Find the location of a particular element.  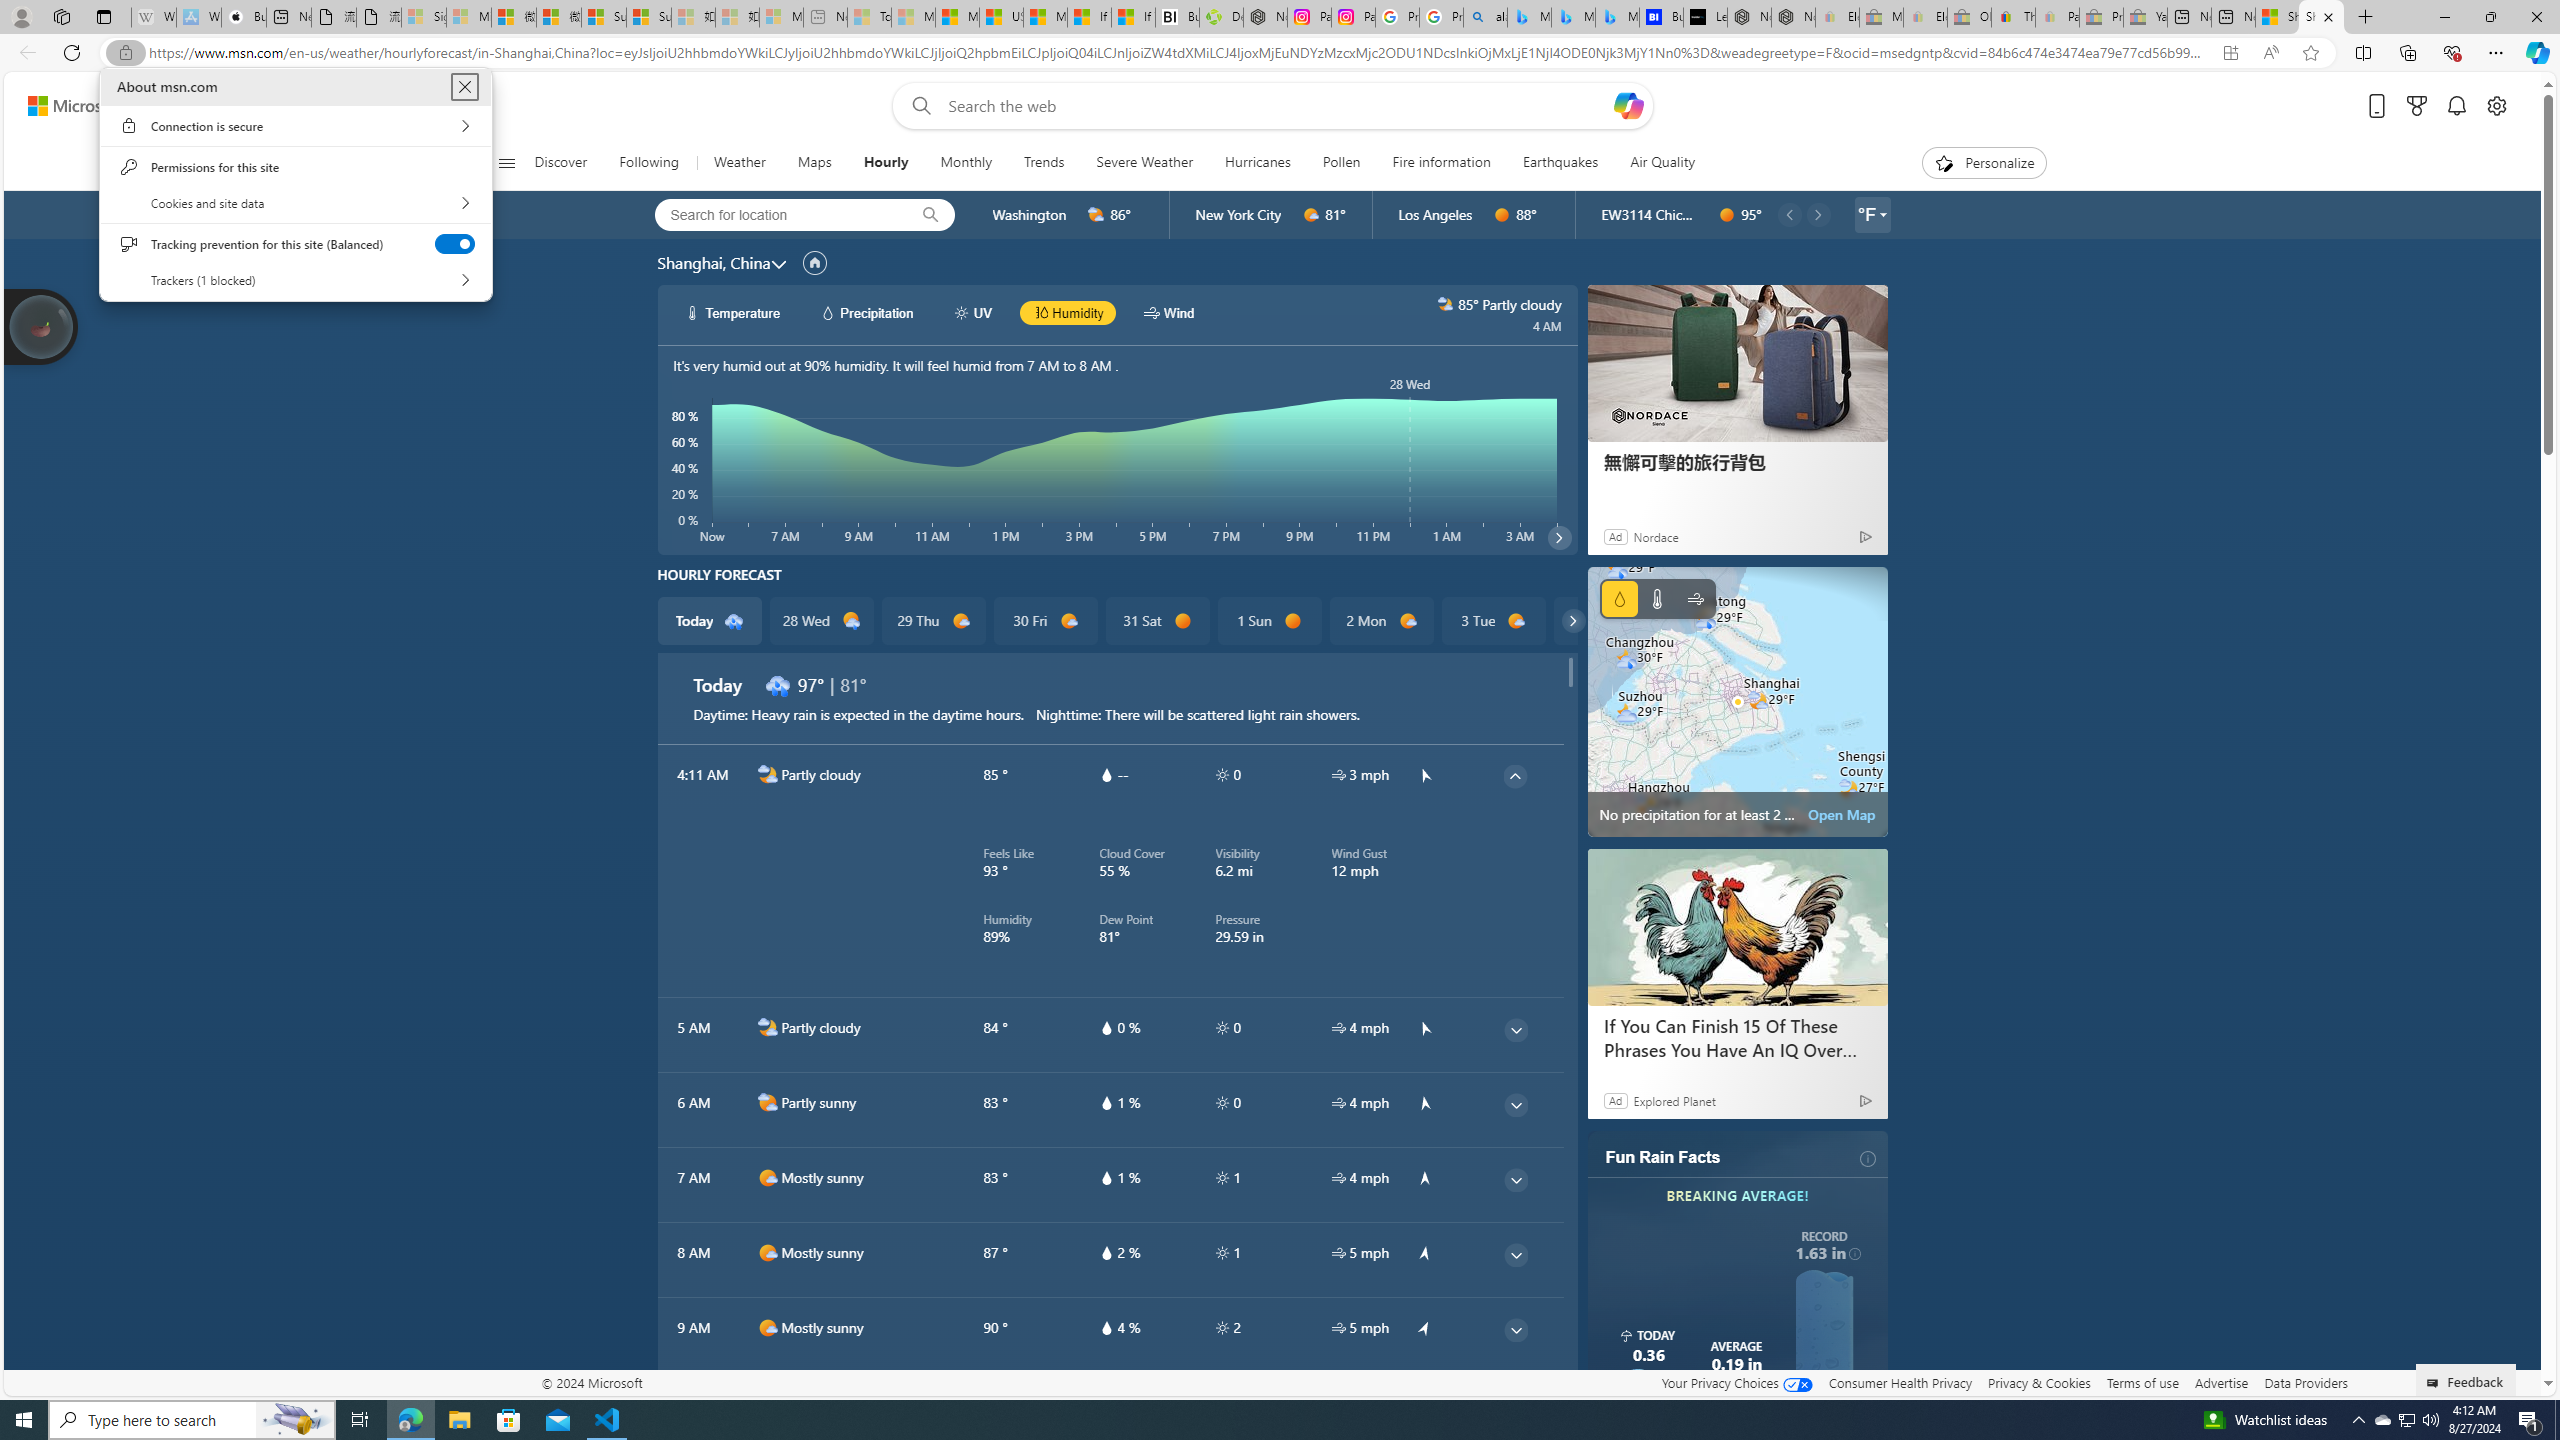

Enter your search term is located at coordinates (1277, 106).